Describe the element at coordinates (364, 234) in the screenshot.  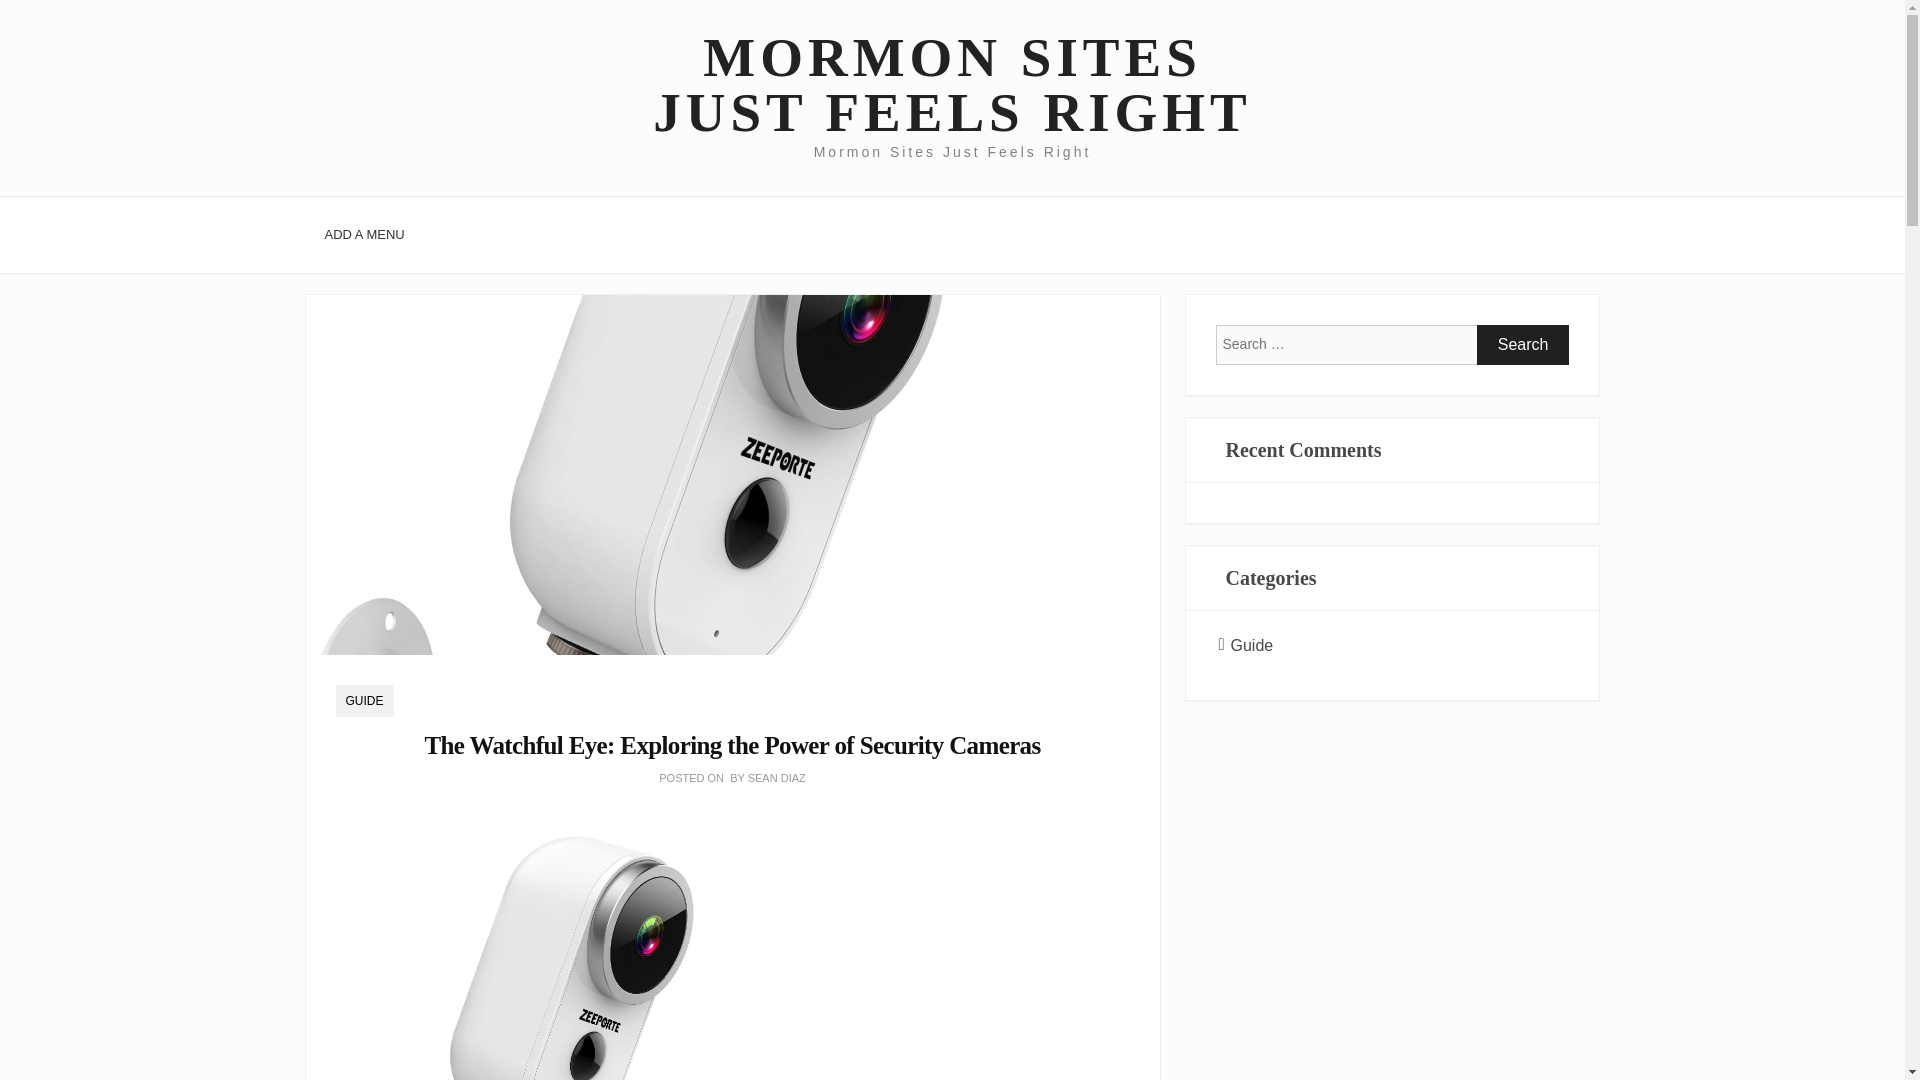
I see `ADD A MENU` at that location.